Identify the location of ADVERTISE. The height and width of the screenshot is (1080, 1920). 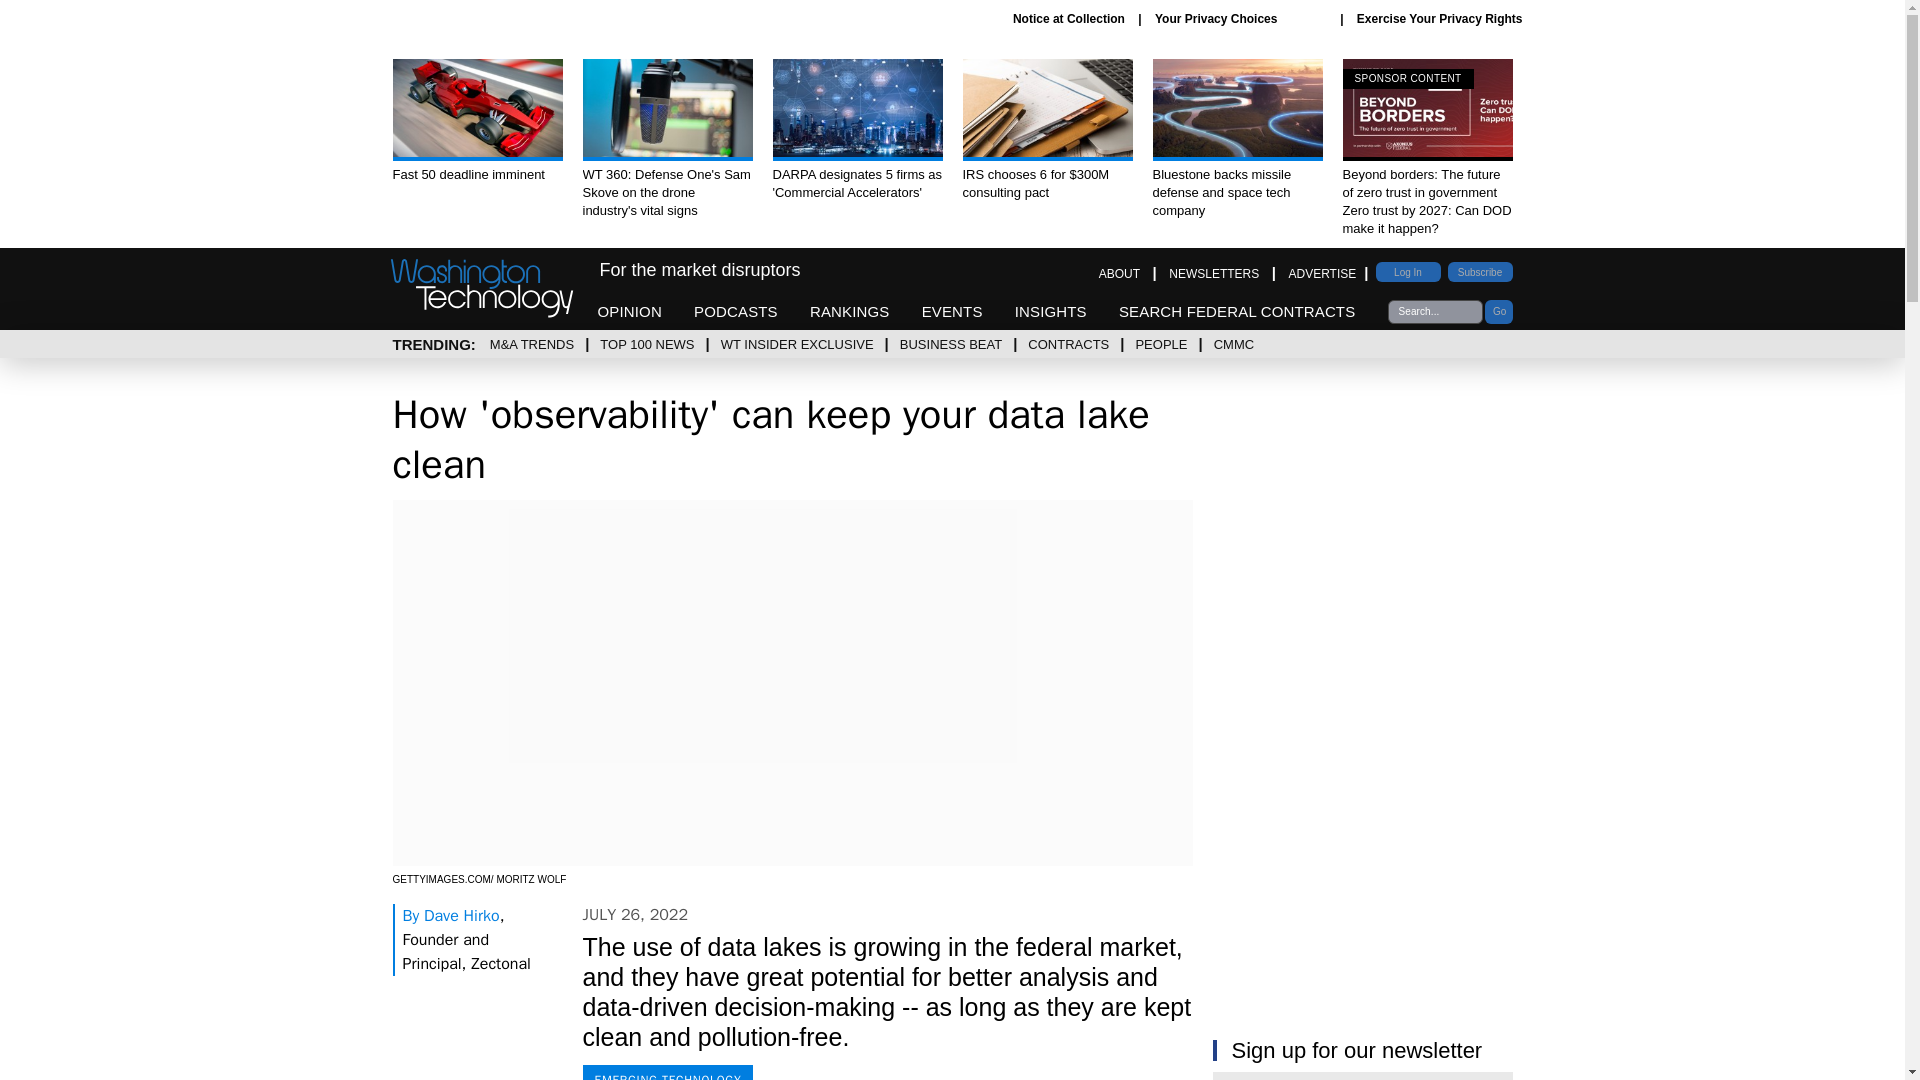
(1322, 273).